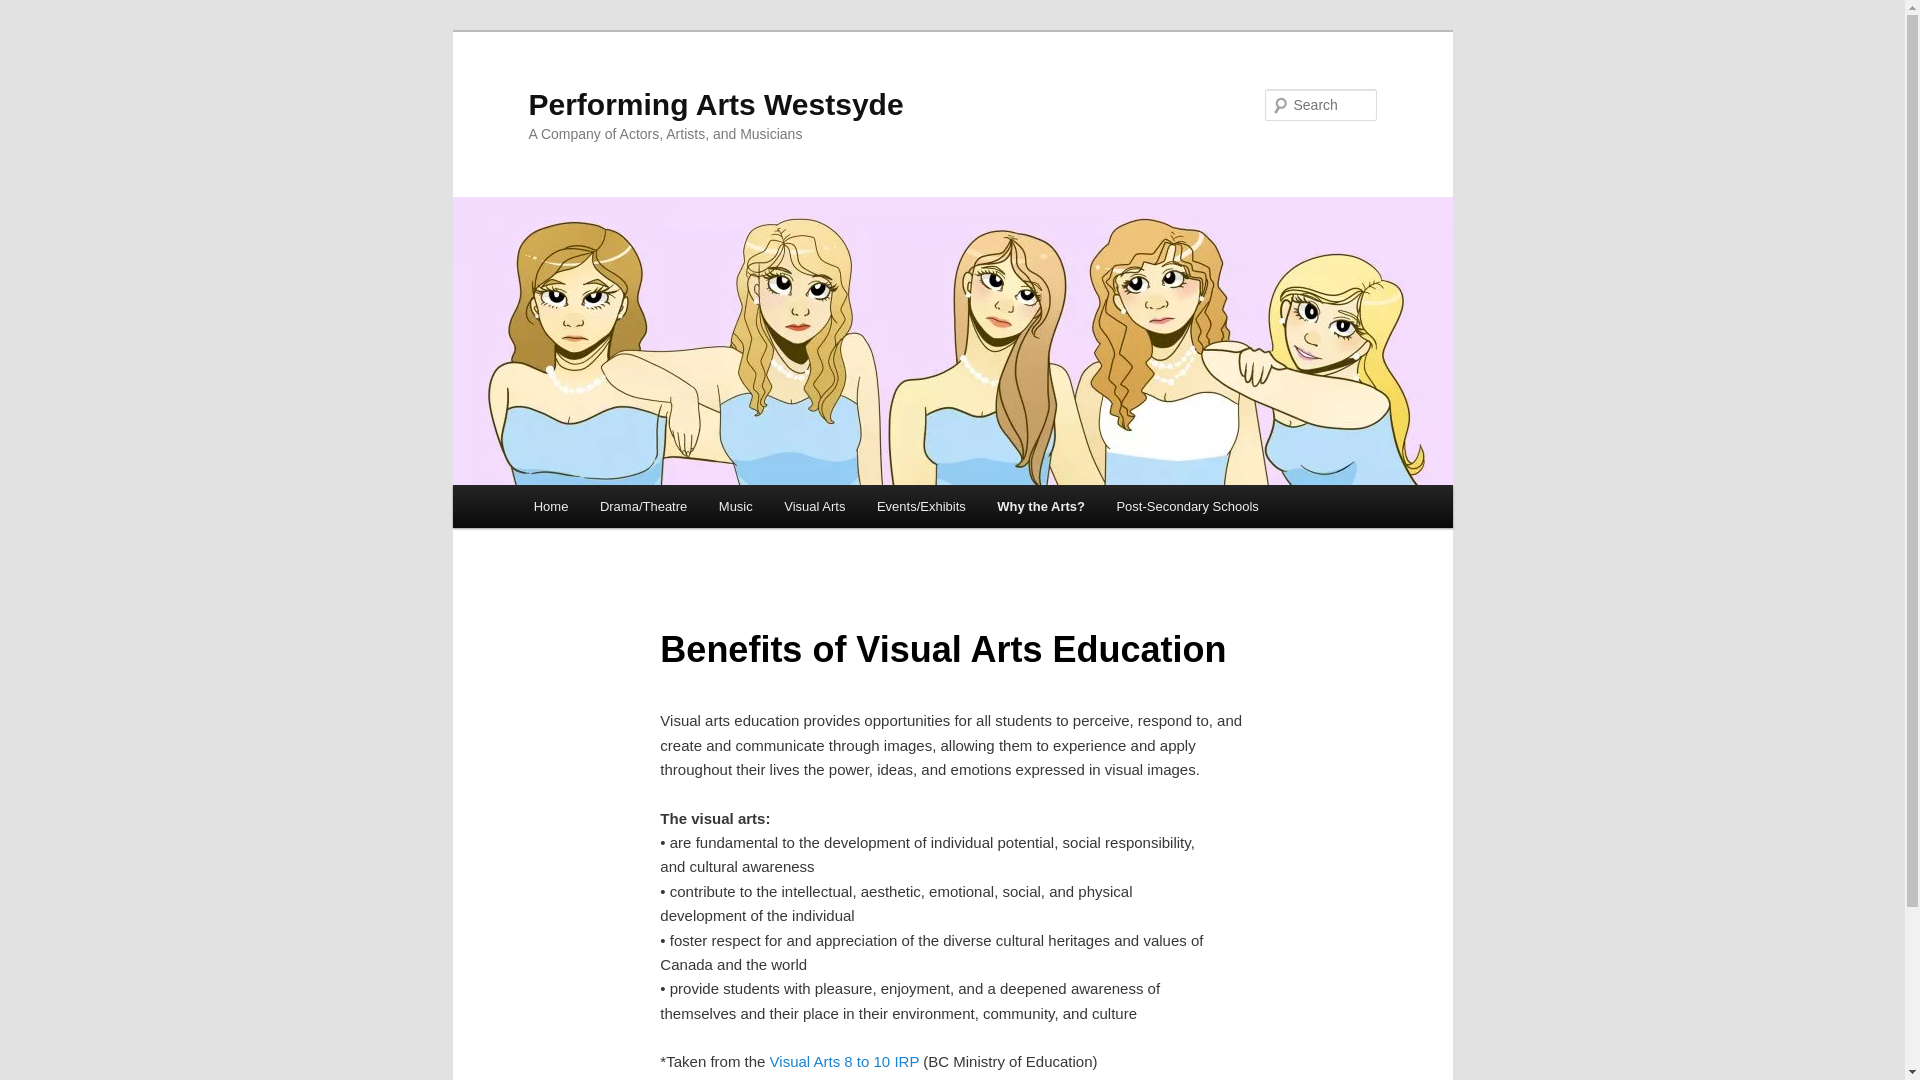  I want to click on Visual Arts 8 to 10 IRP, so click(845, 1062).